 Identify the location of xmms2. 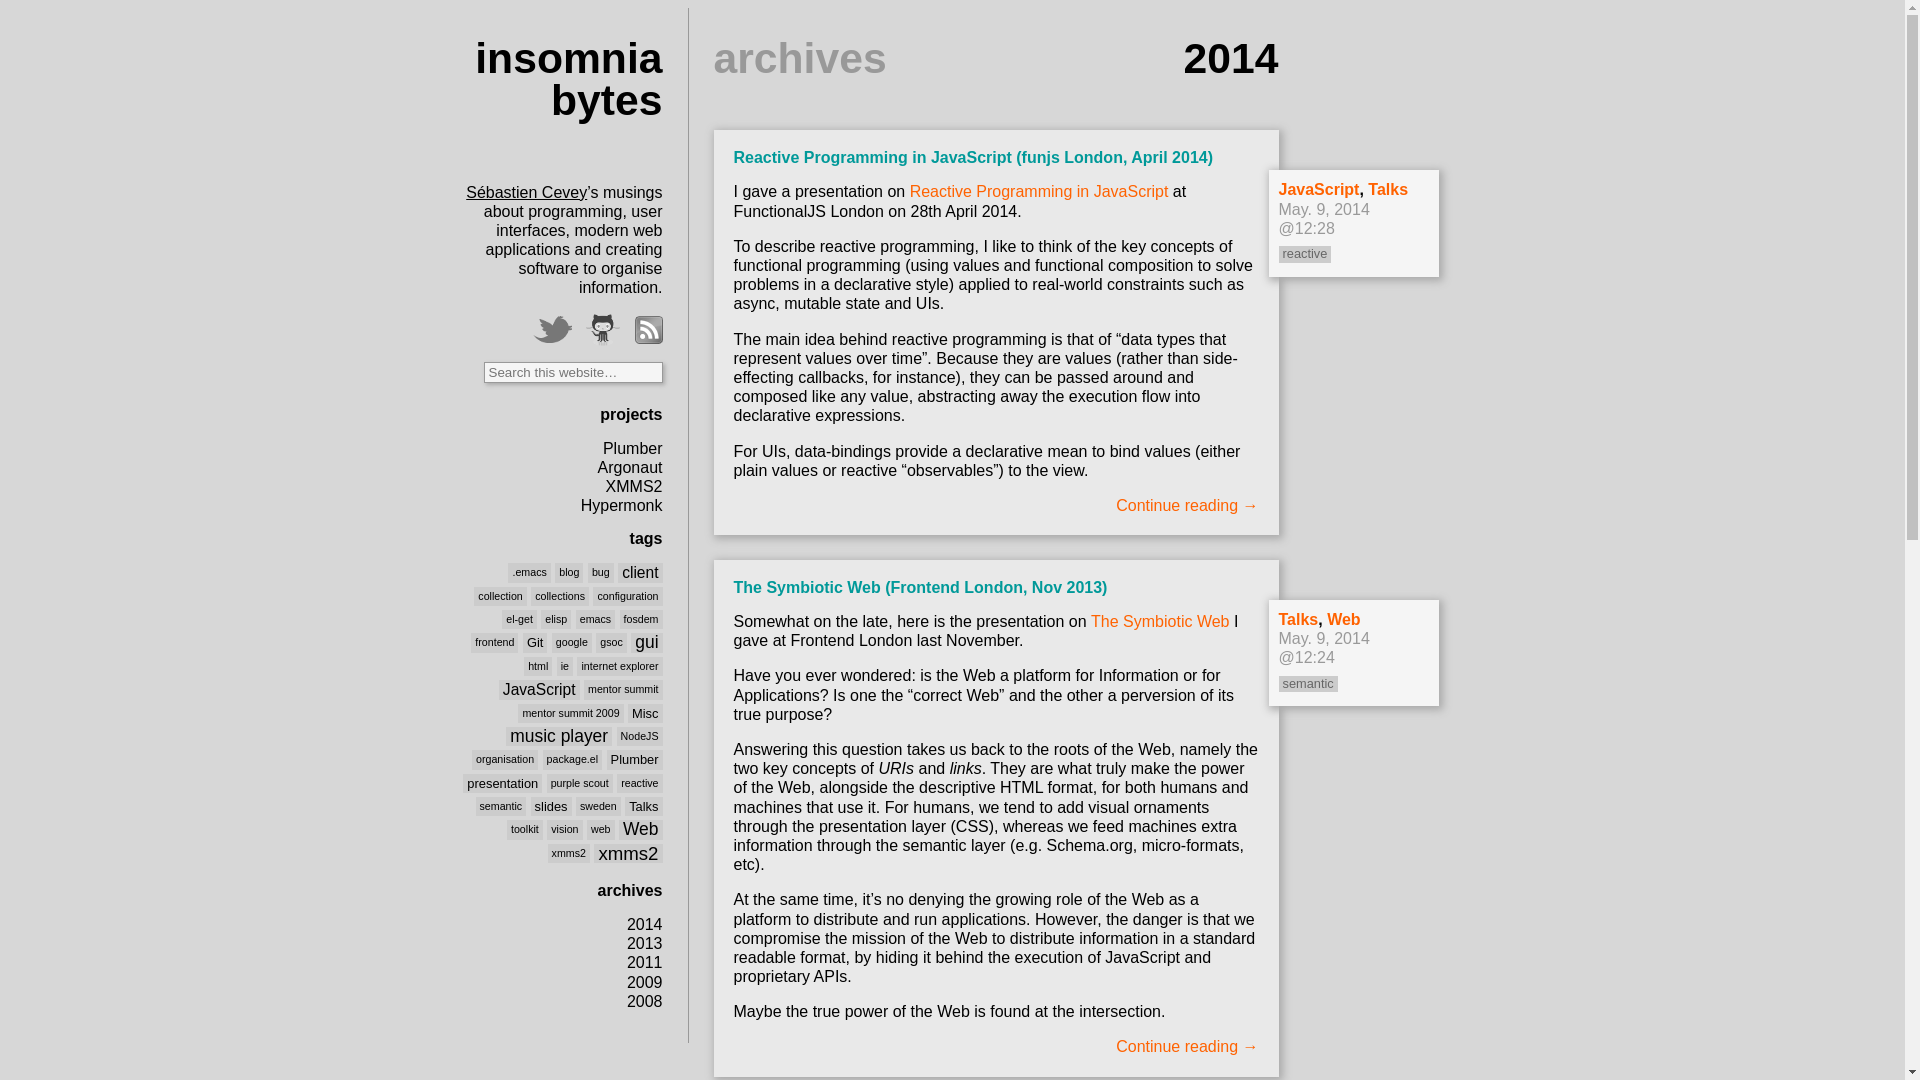
(628, 854).